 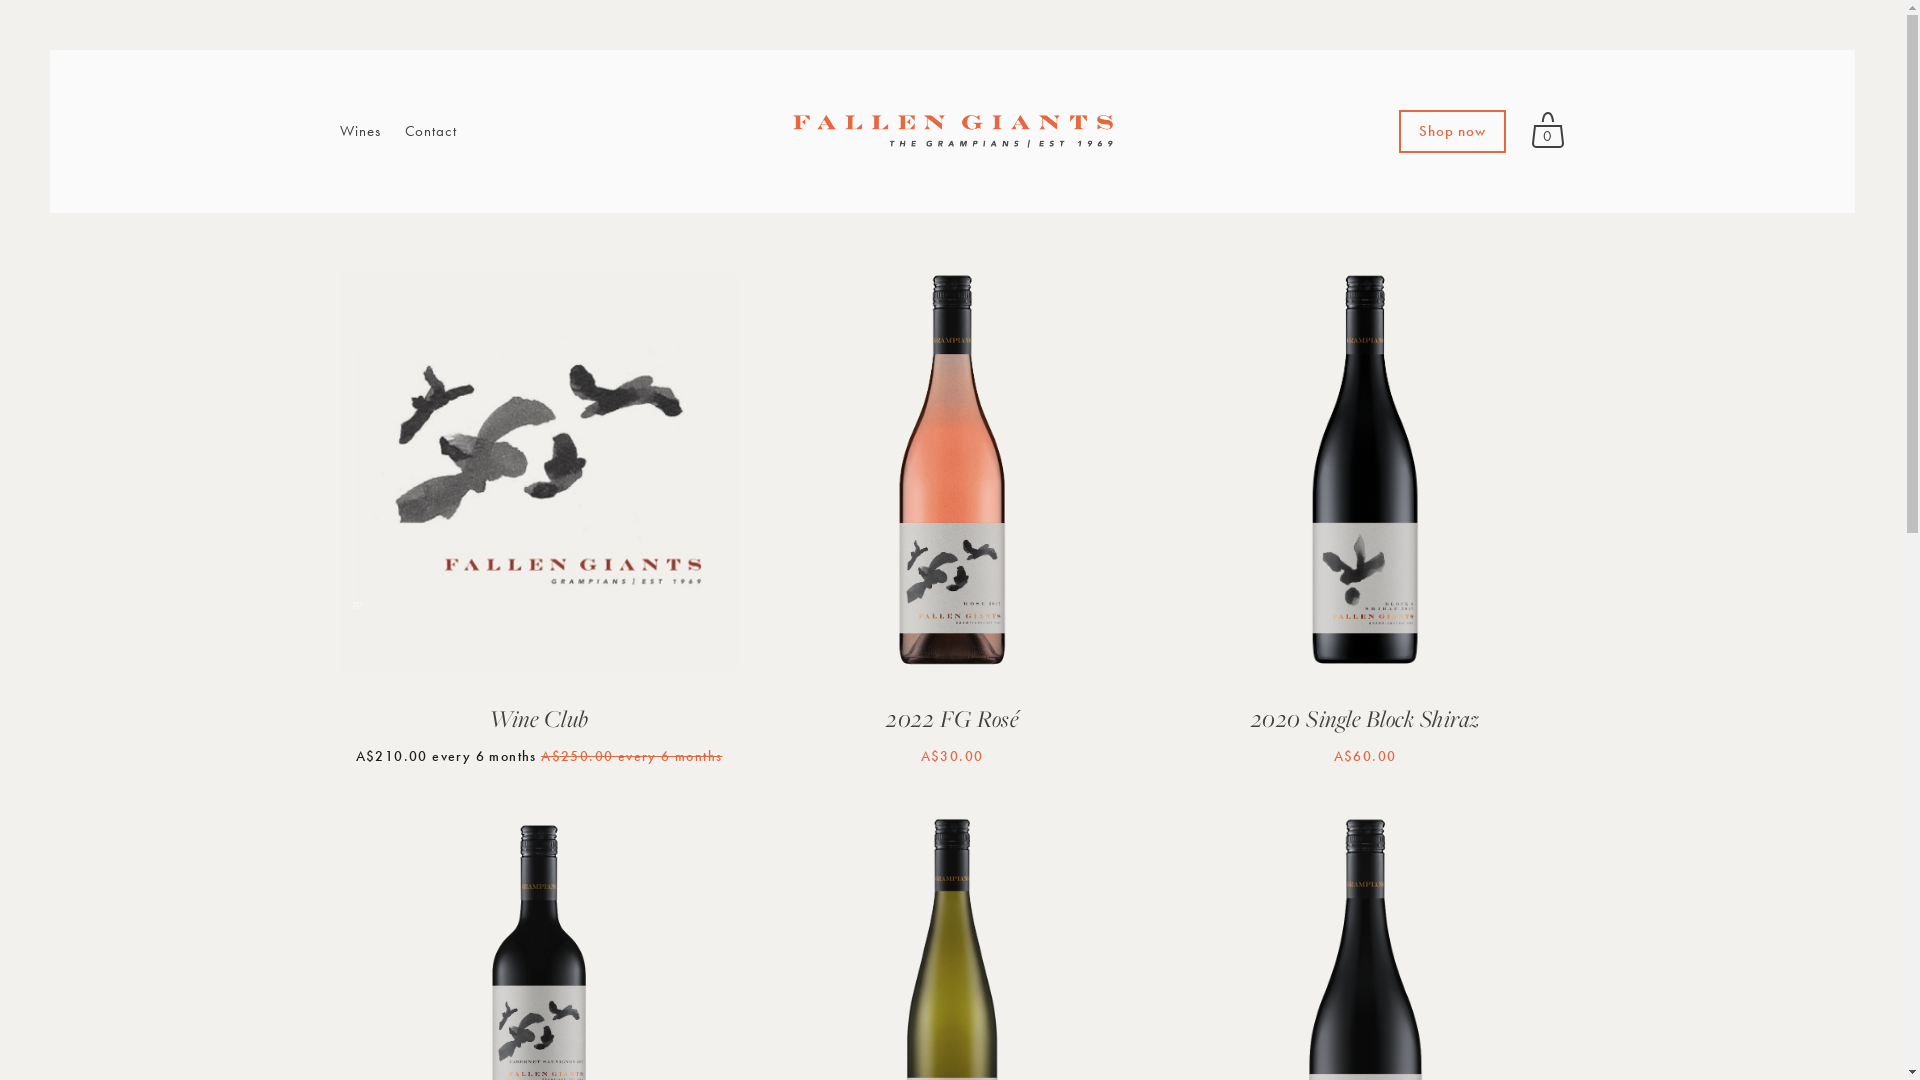 I want to click on Wines, so click(x=360, y=132).